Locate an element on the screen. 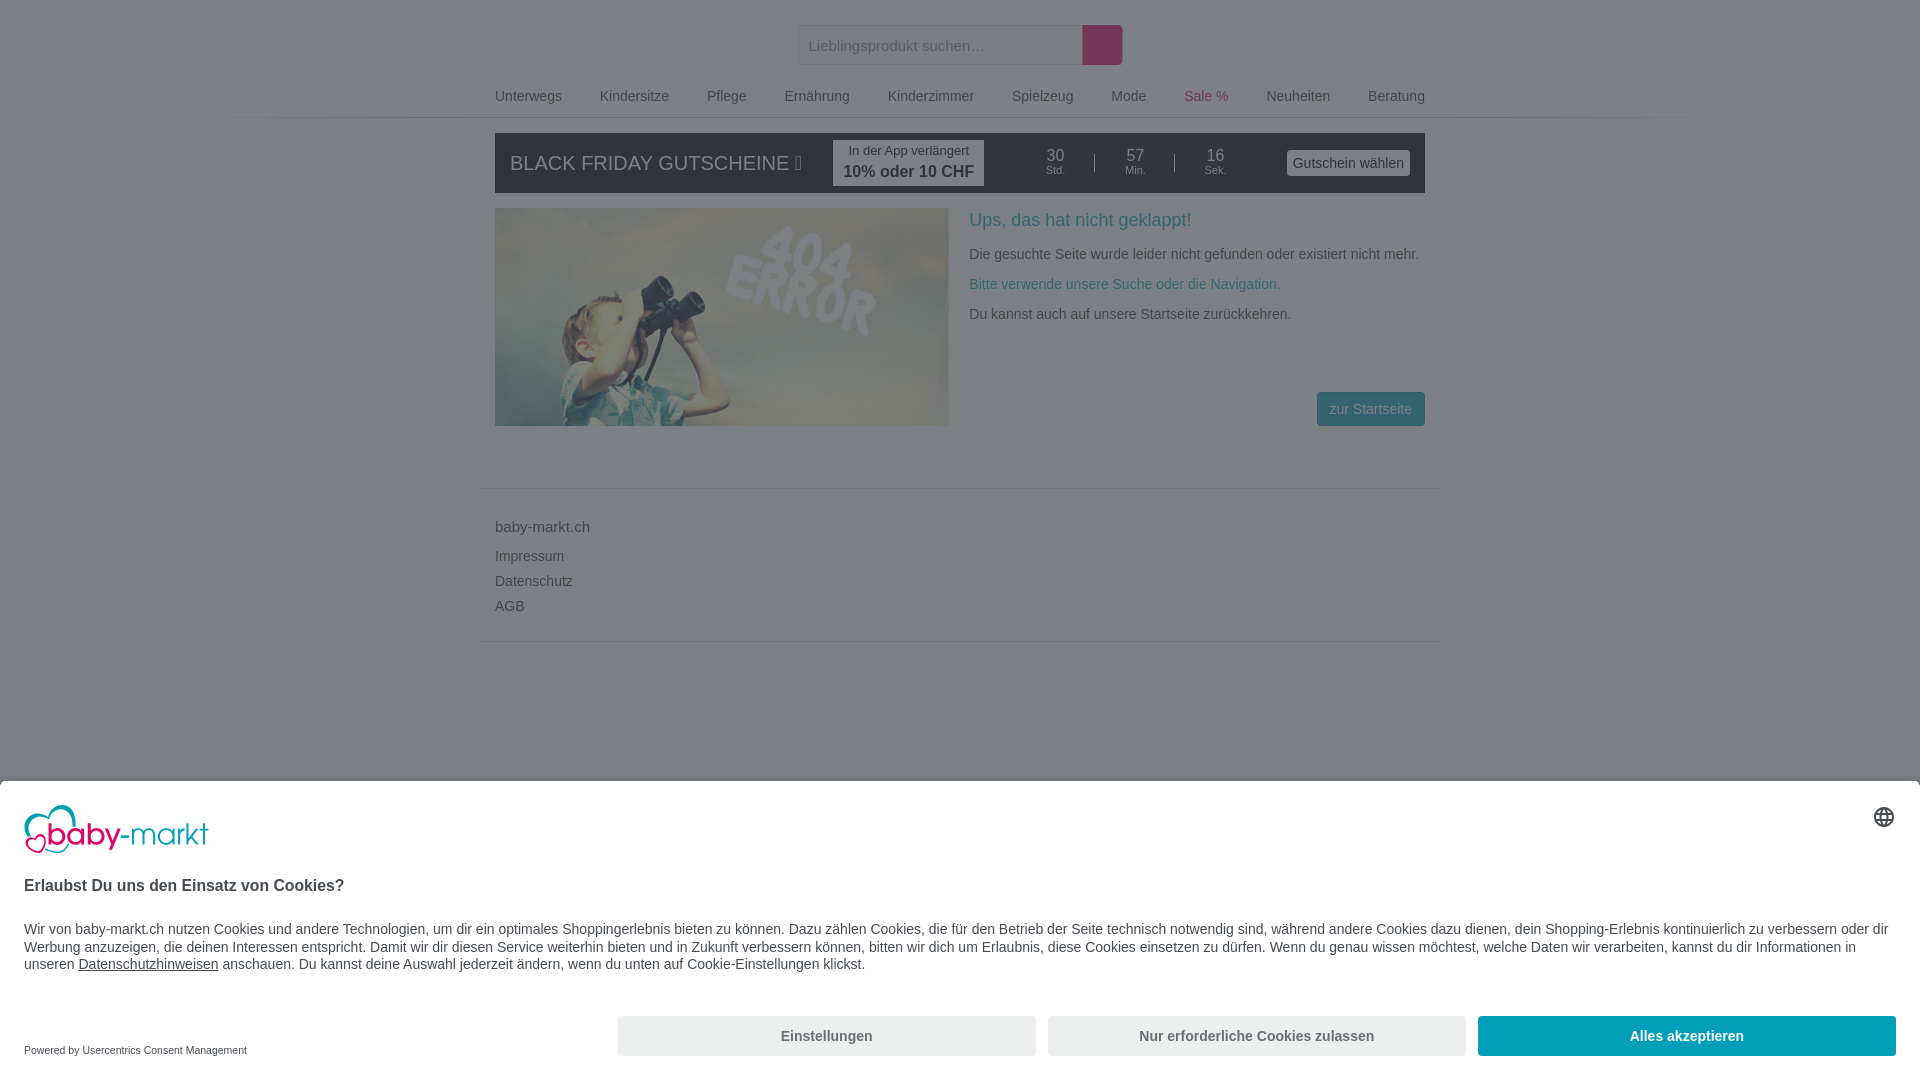 This screenshot has width=1920, height=1080. Unterwegs is located at coordinates (528, 98).